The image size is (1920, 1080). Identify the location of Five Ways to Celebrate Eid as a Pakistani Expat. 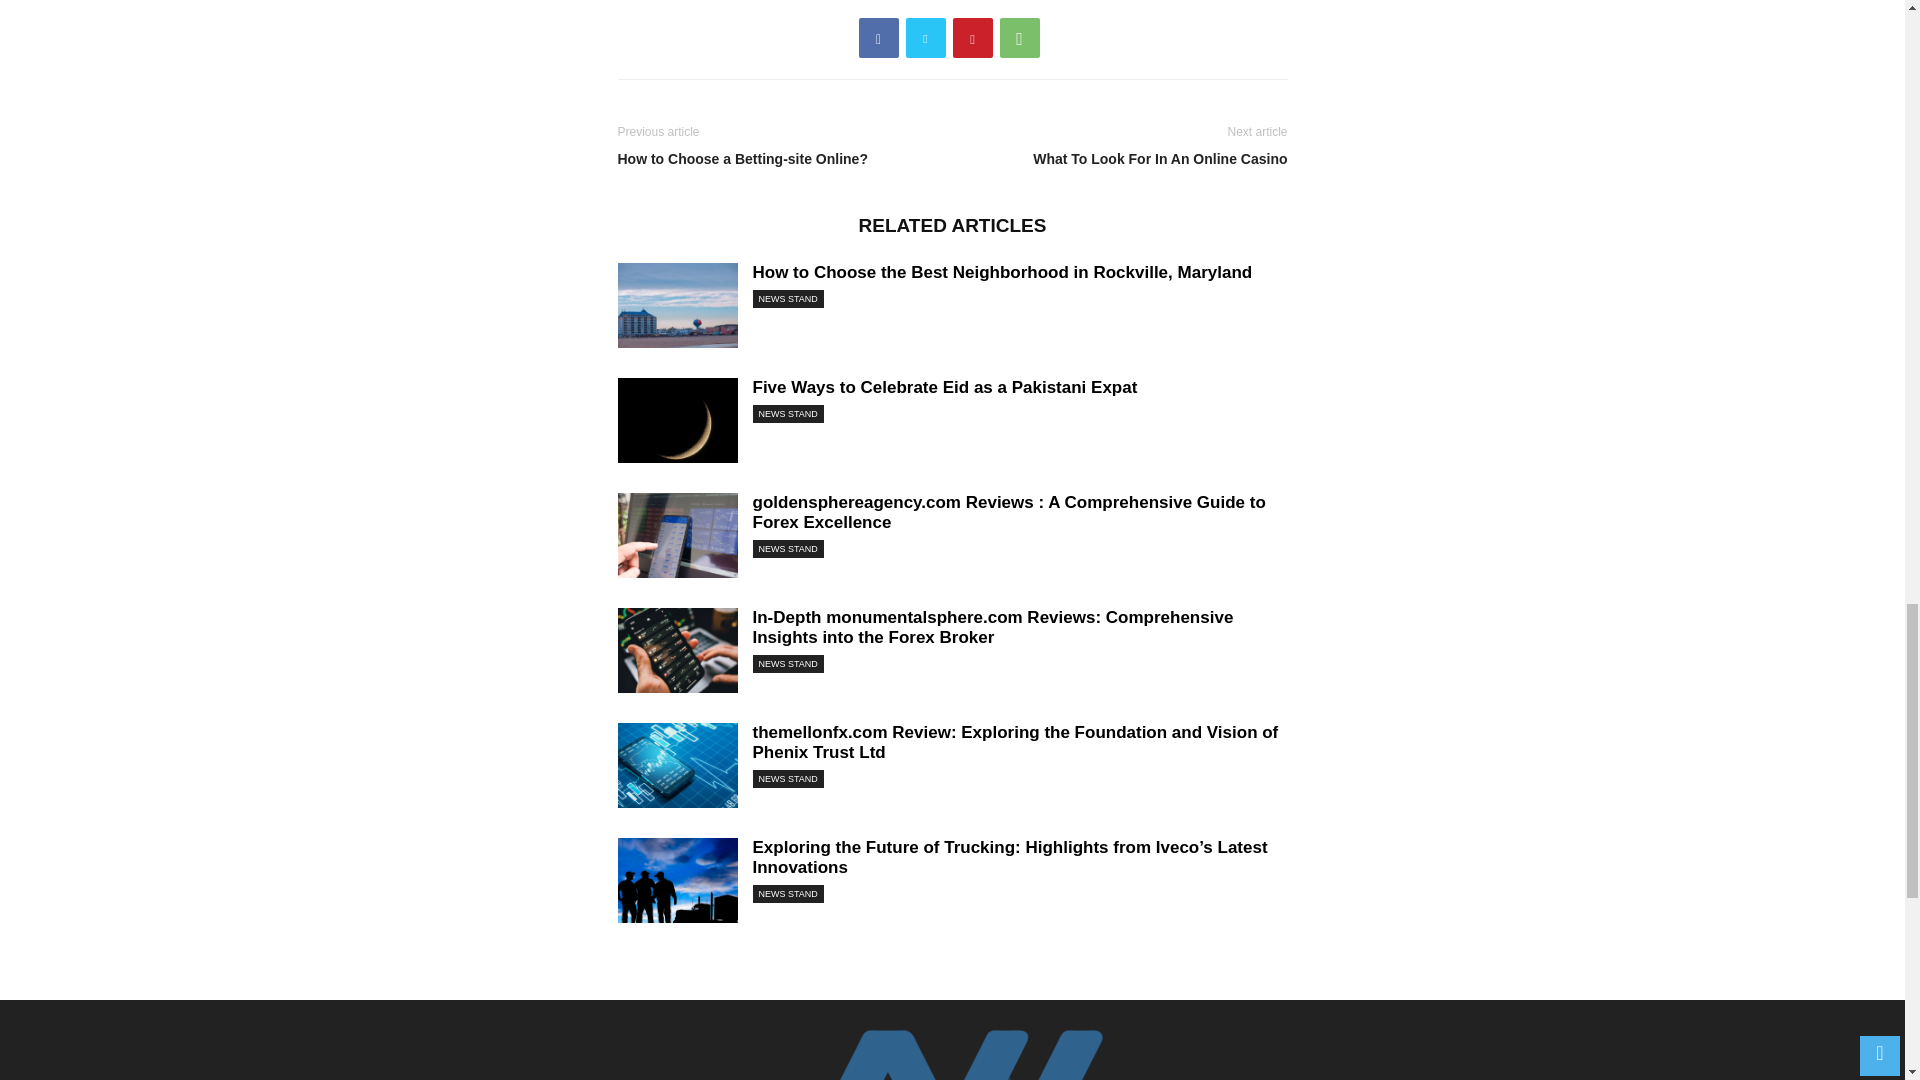
(944, 388).